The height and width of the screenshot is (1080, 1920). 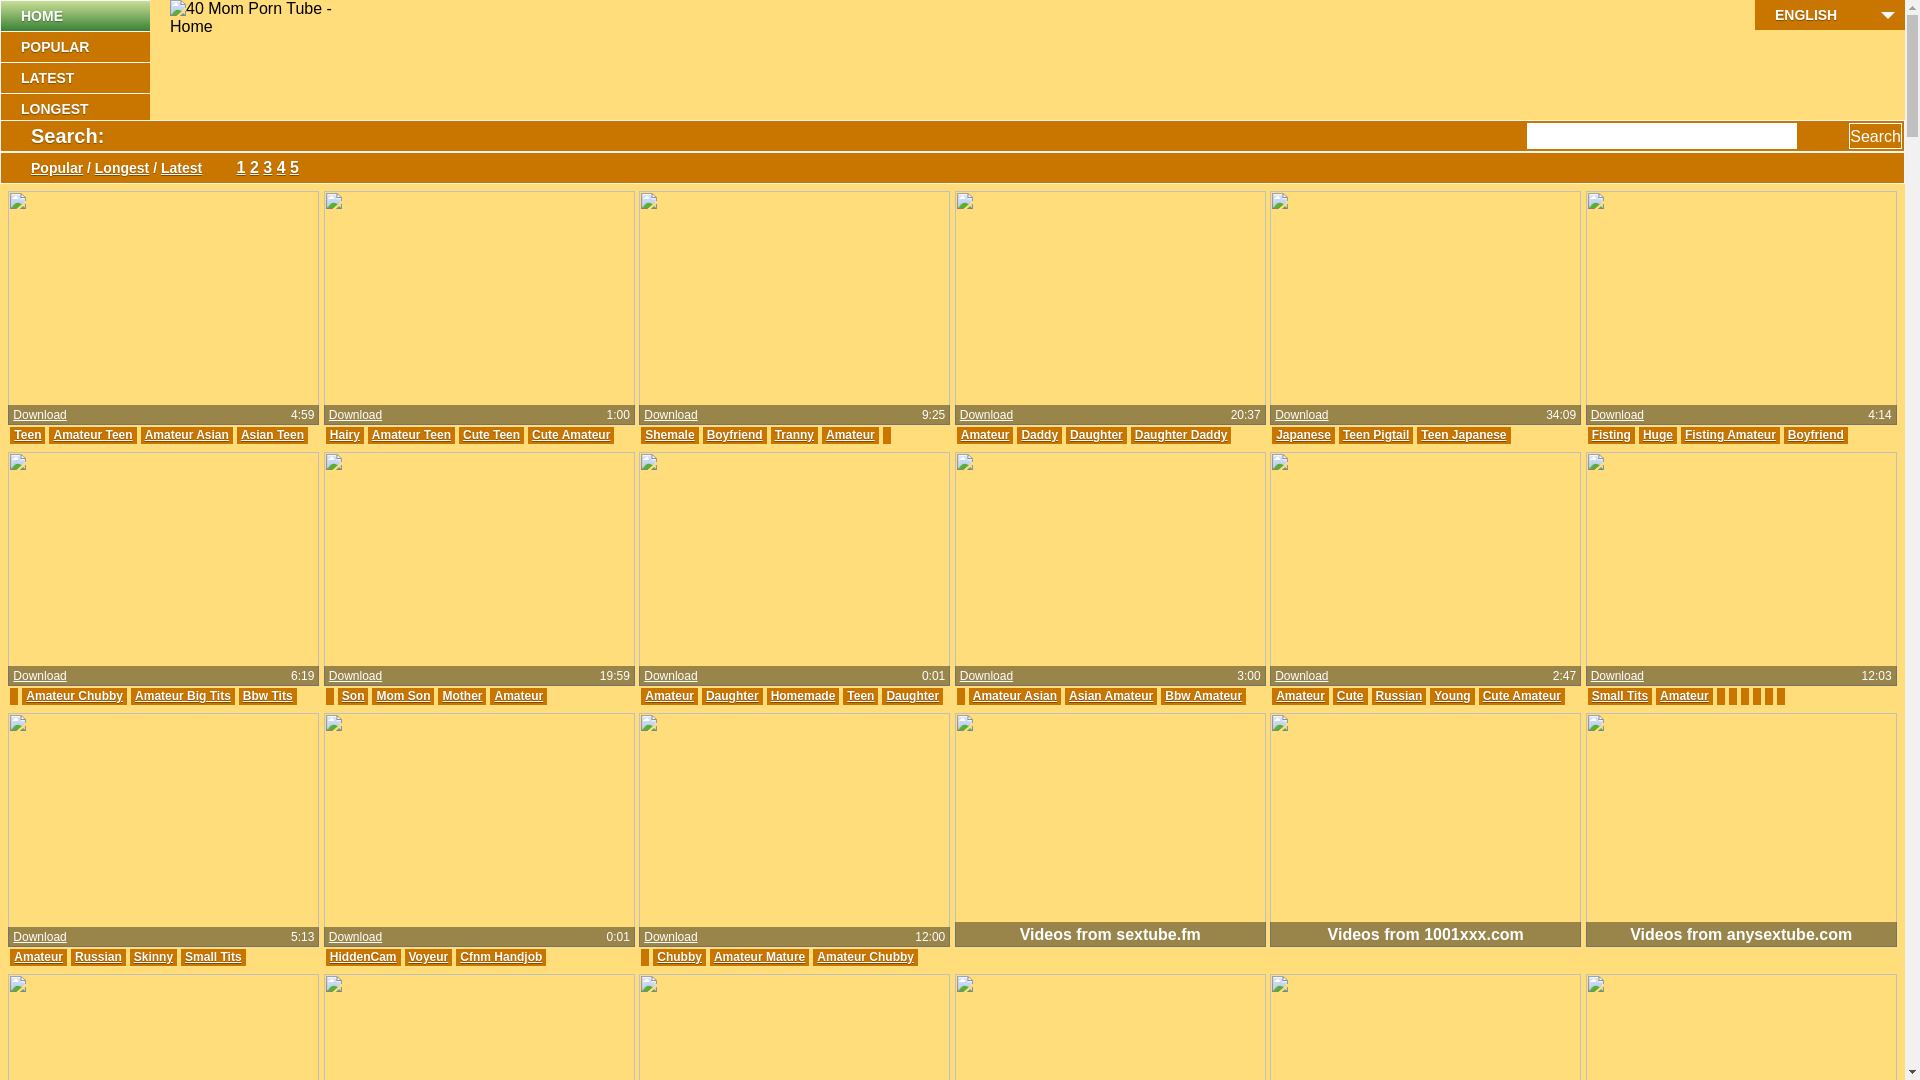 I want to click on Amateur, so click(x=1684, y=696).